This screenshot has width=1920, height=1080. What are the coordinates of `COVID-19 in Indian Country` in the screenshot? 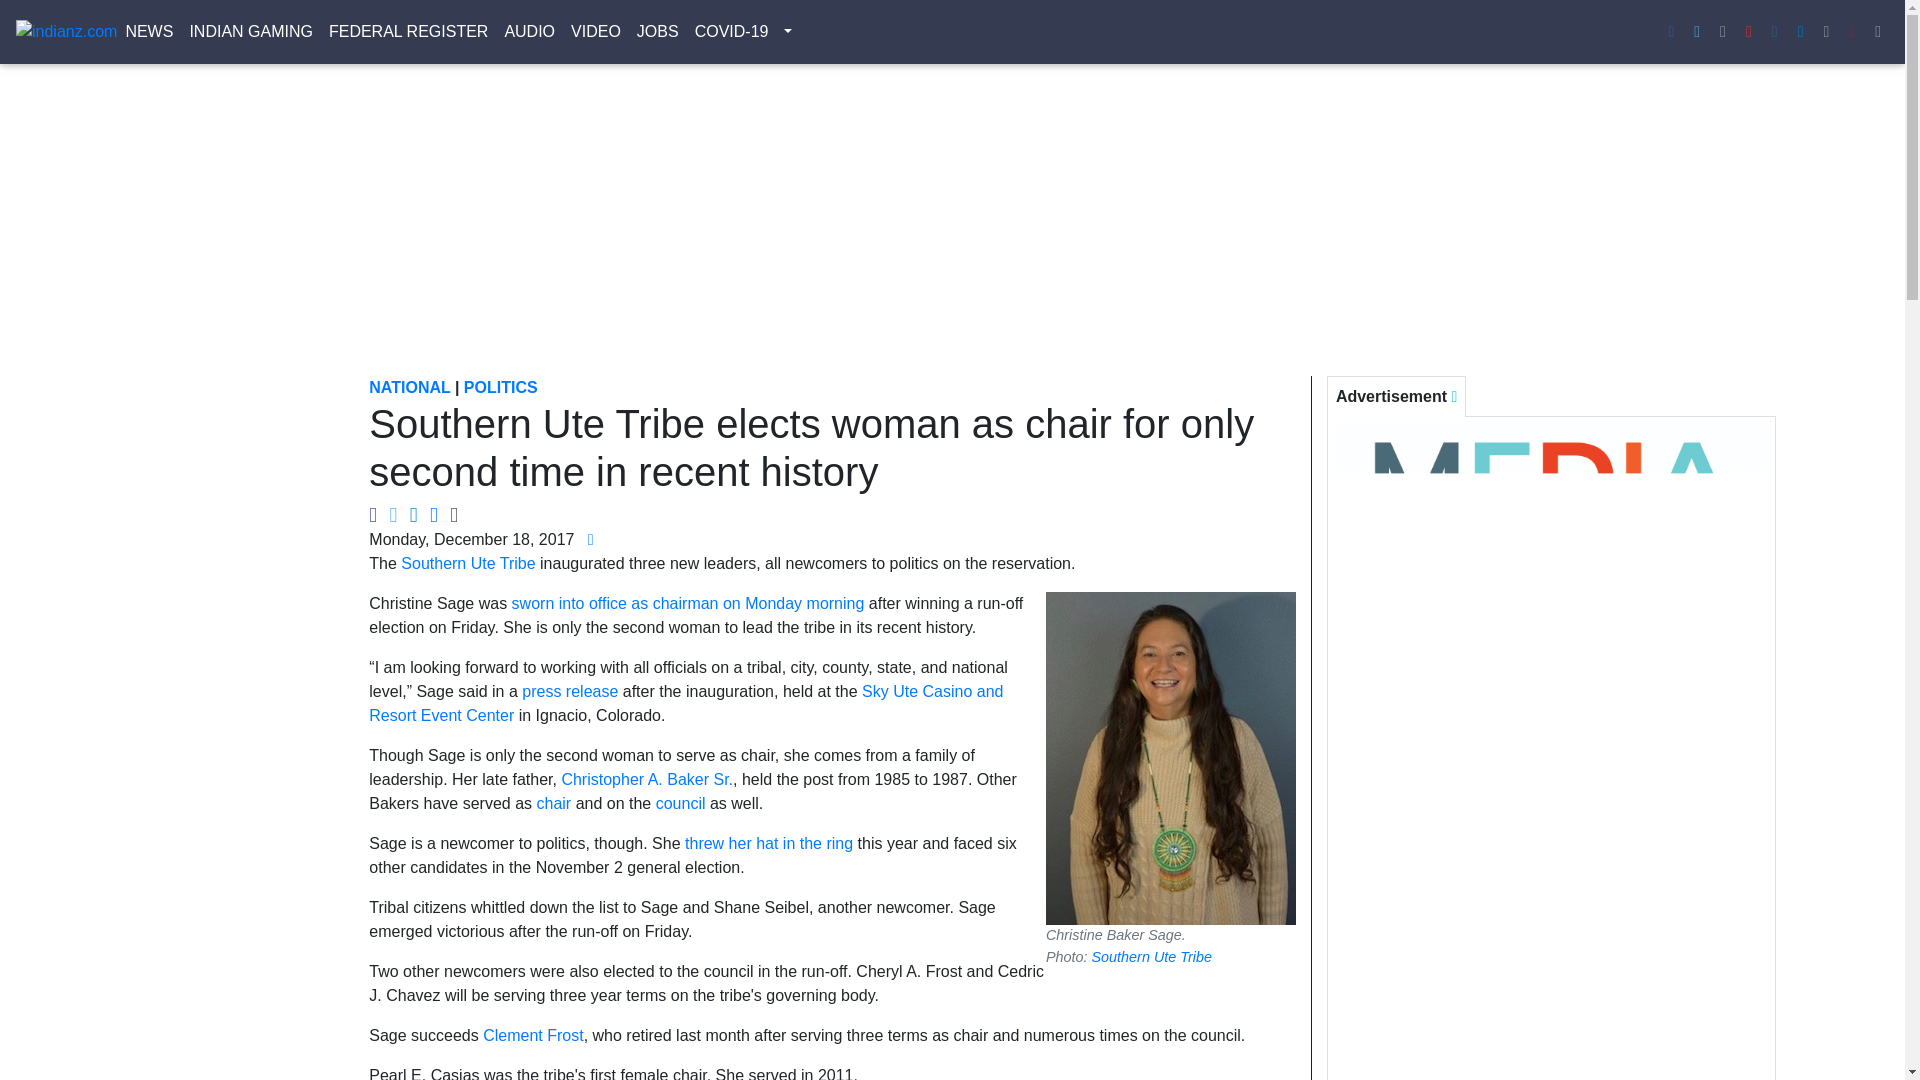 It's located at (732, 31).